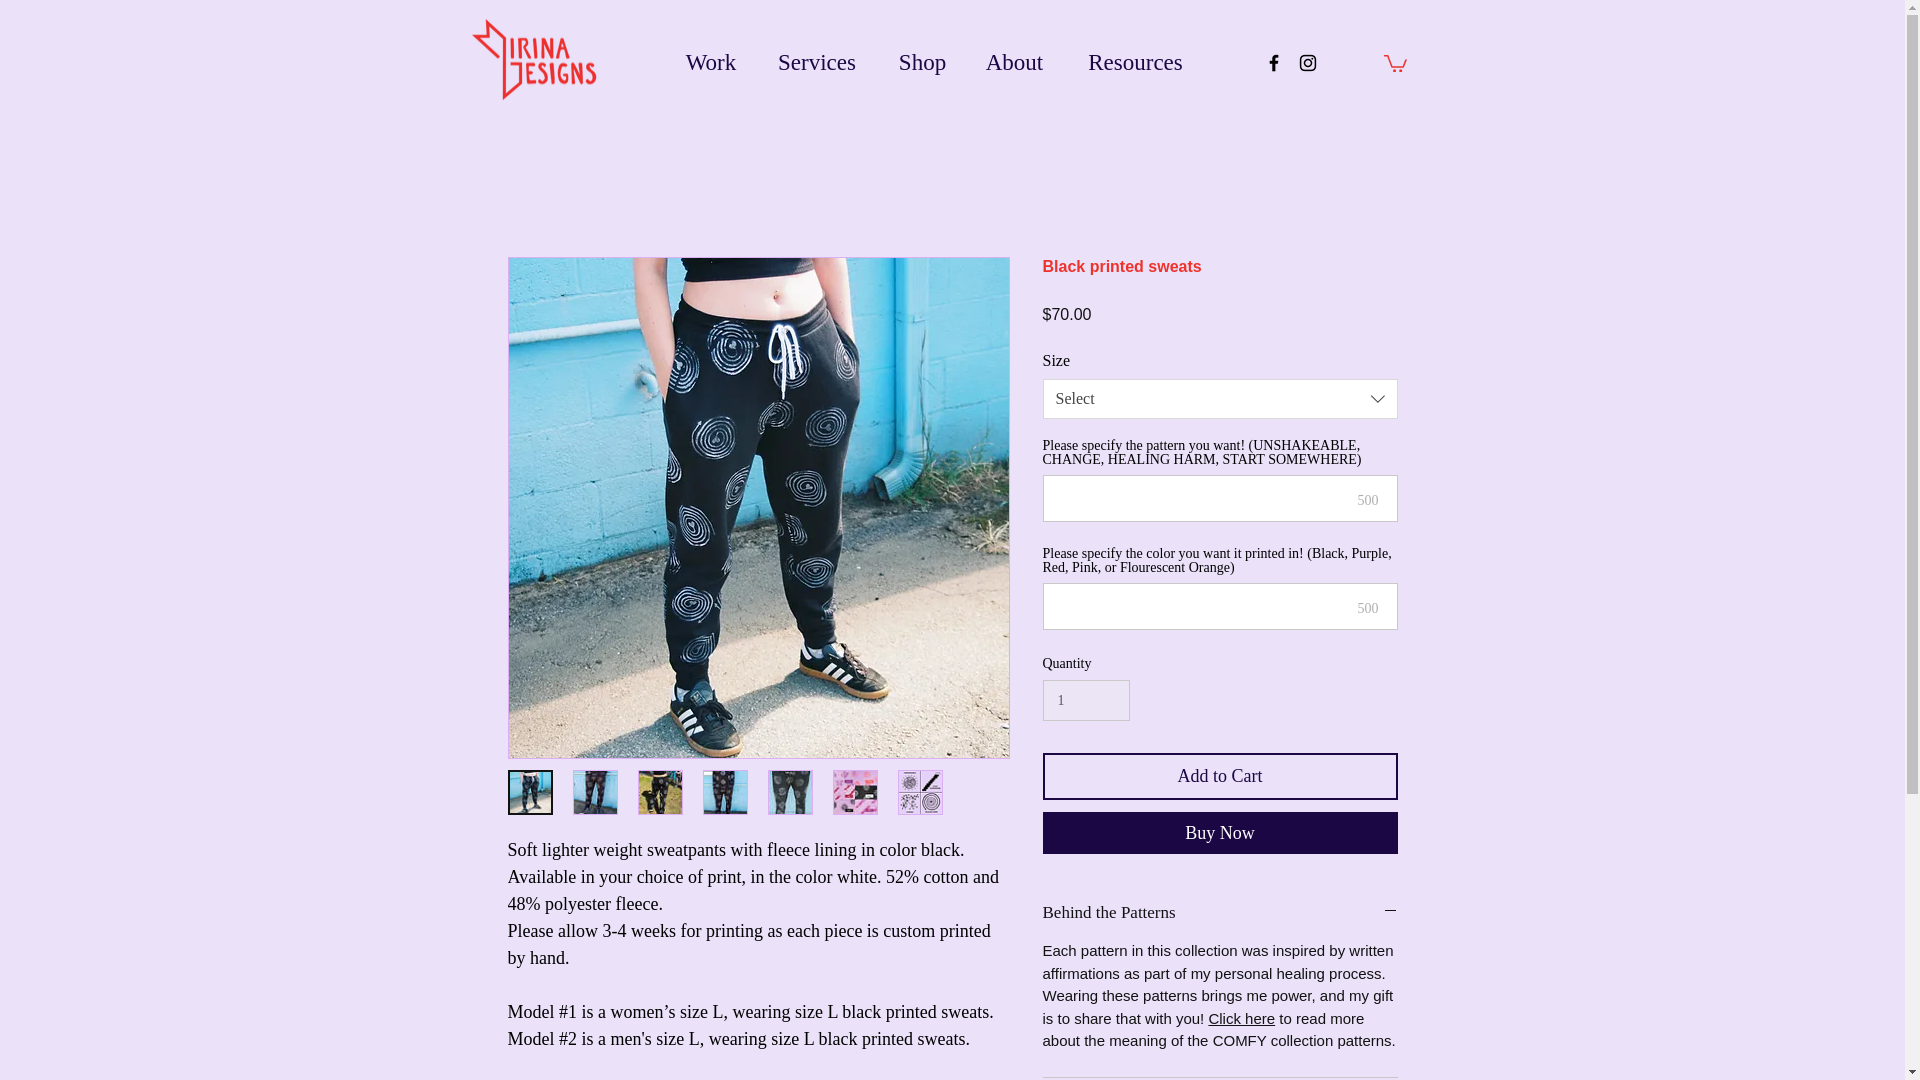  Describe the element at coordinates (1220, 912) in the screenshot. I see `Behind the Patterns` at that location.